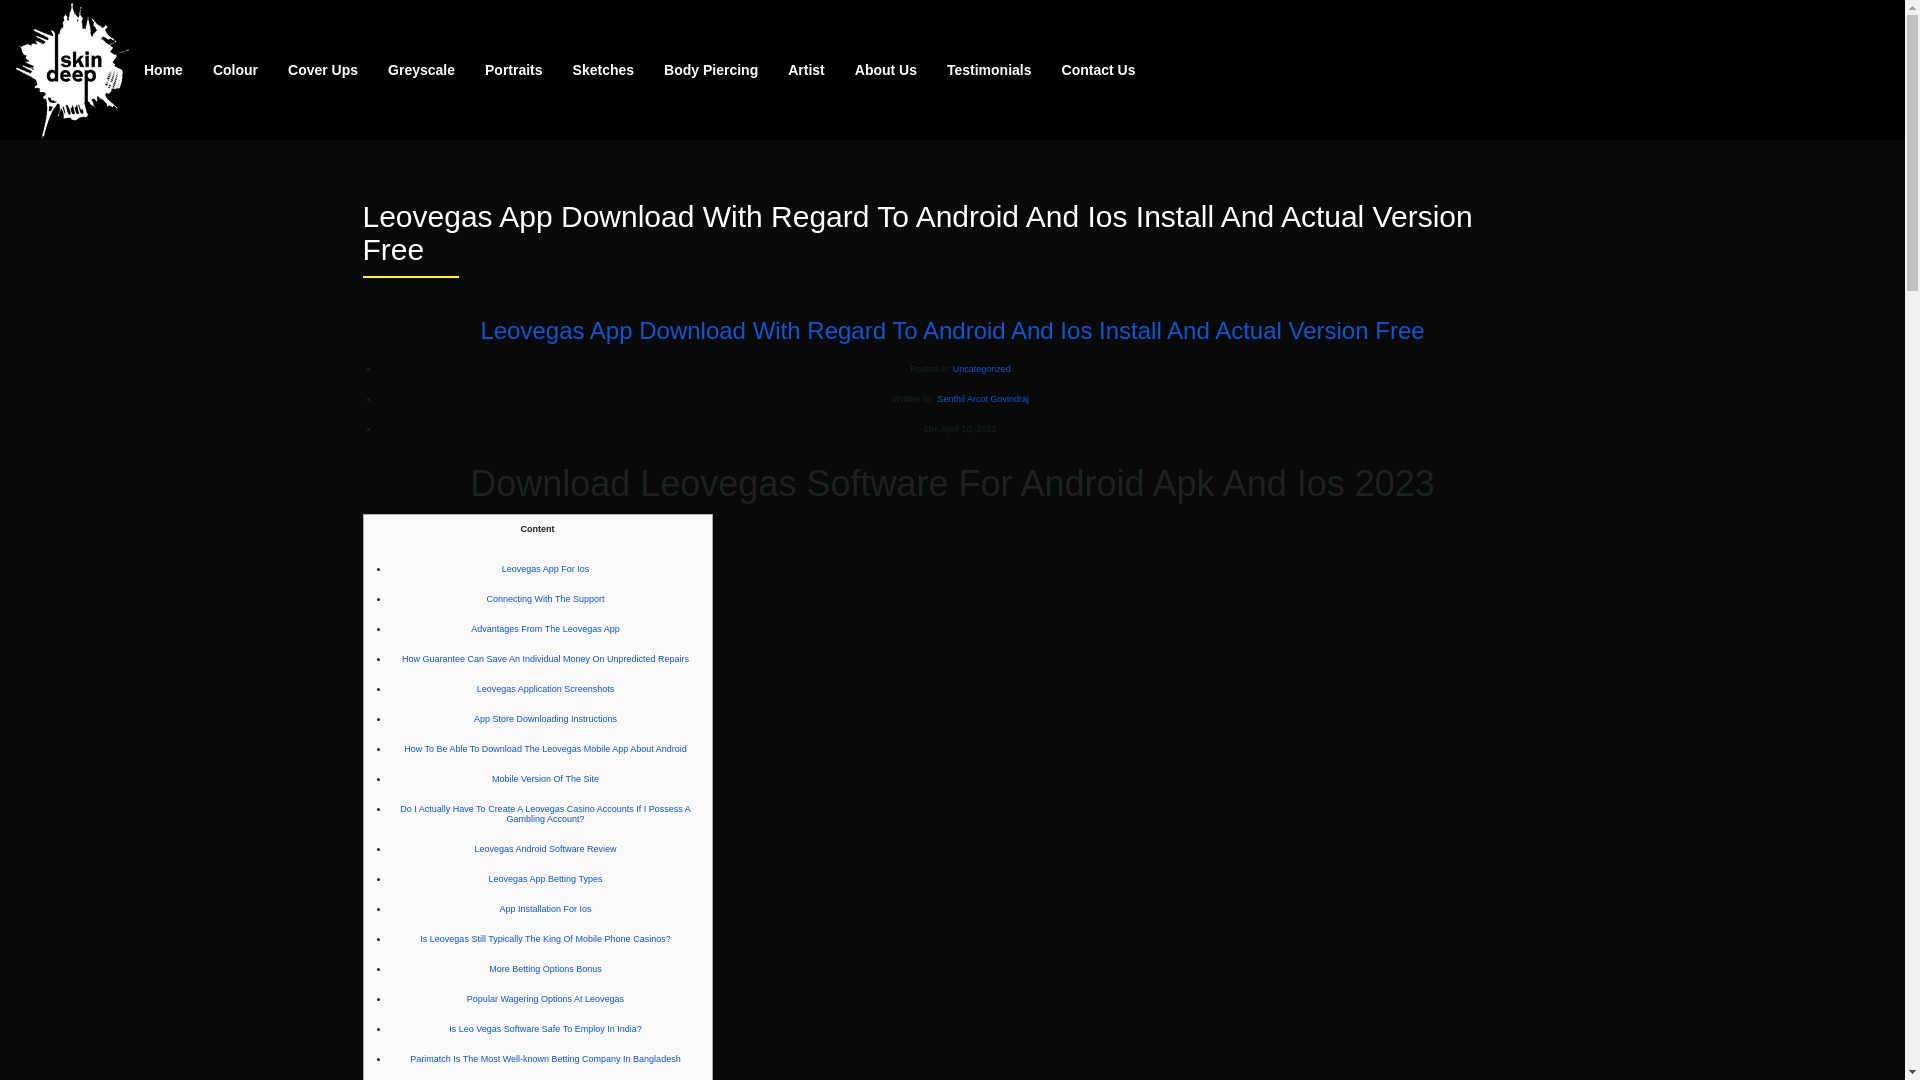 This screenshot has height=1080, width=1920. I want to click on More Betting Options Bonus, so click(546, 969).